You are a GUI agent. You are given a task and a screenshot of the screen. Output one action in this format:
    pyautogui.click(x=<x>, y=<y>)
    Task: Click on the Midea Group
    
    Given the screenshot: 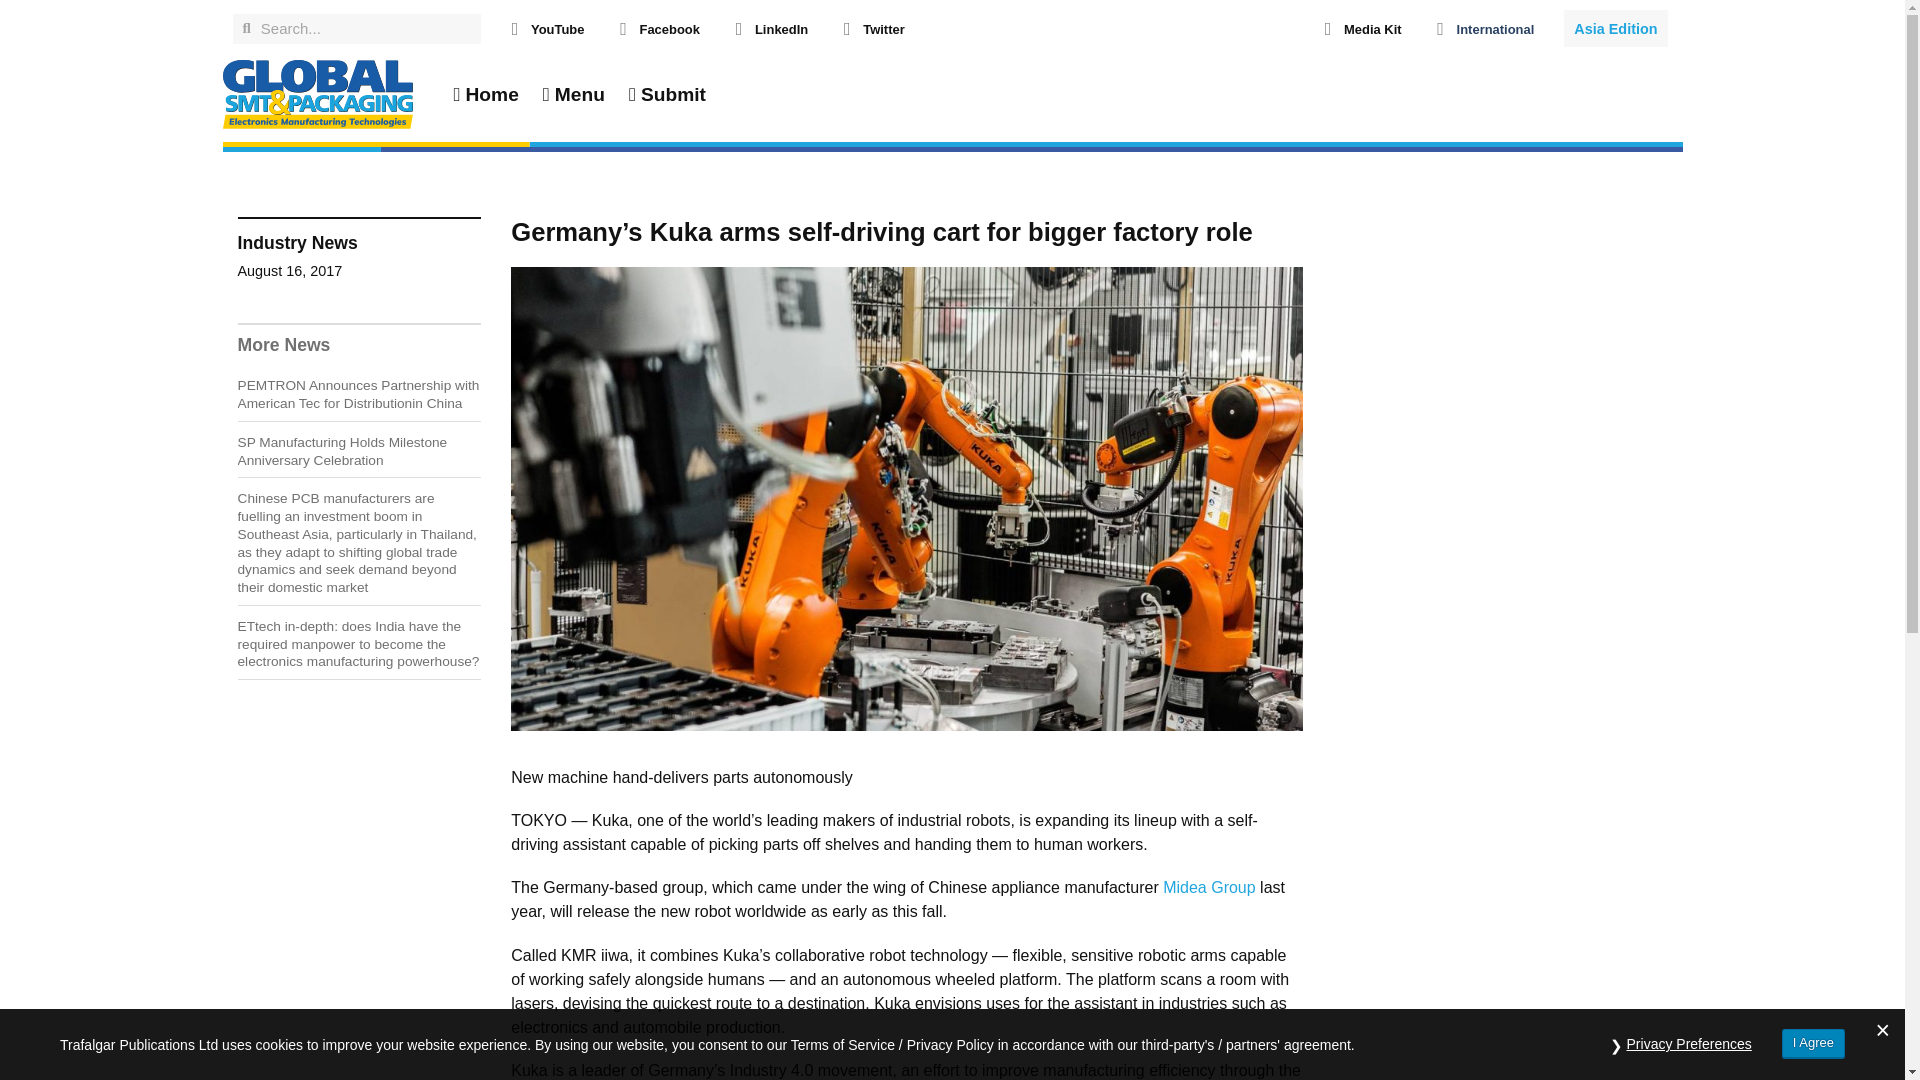 What is the action you would take?
    pyautogui.click(x=1209, y=888)
    